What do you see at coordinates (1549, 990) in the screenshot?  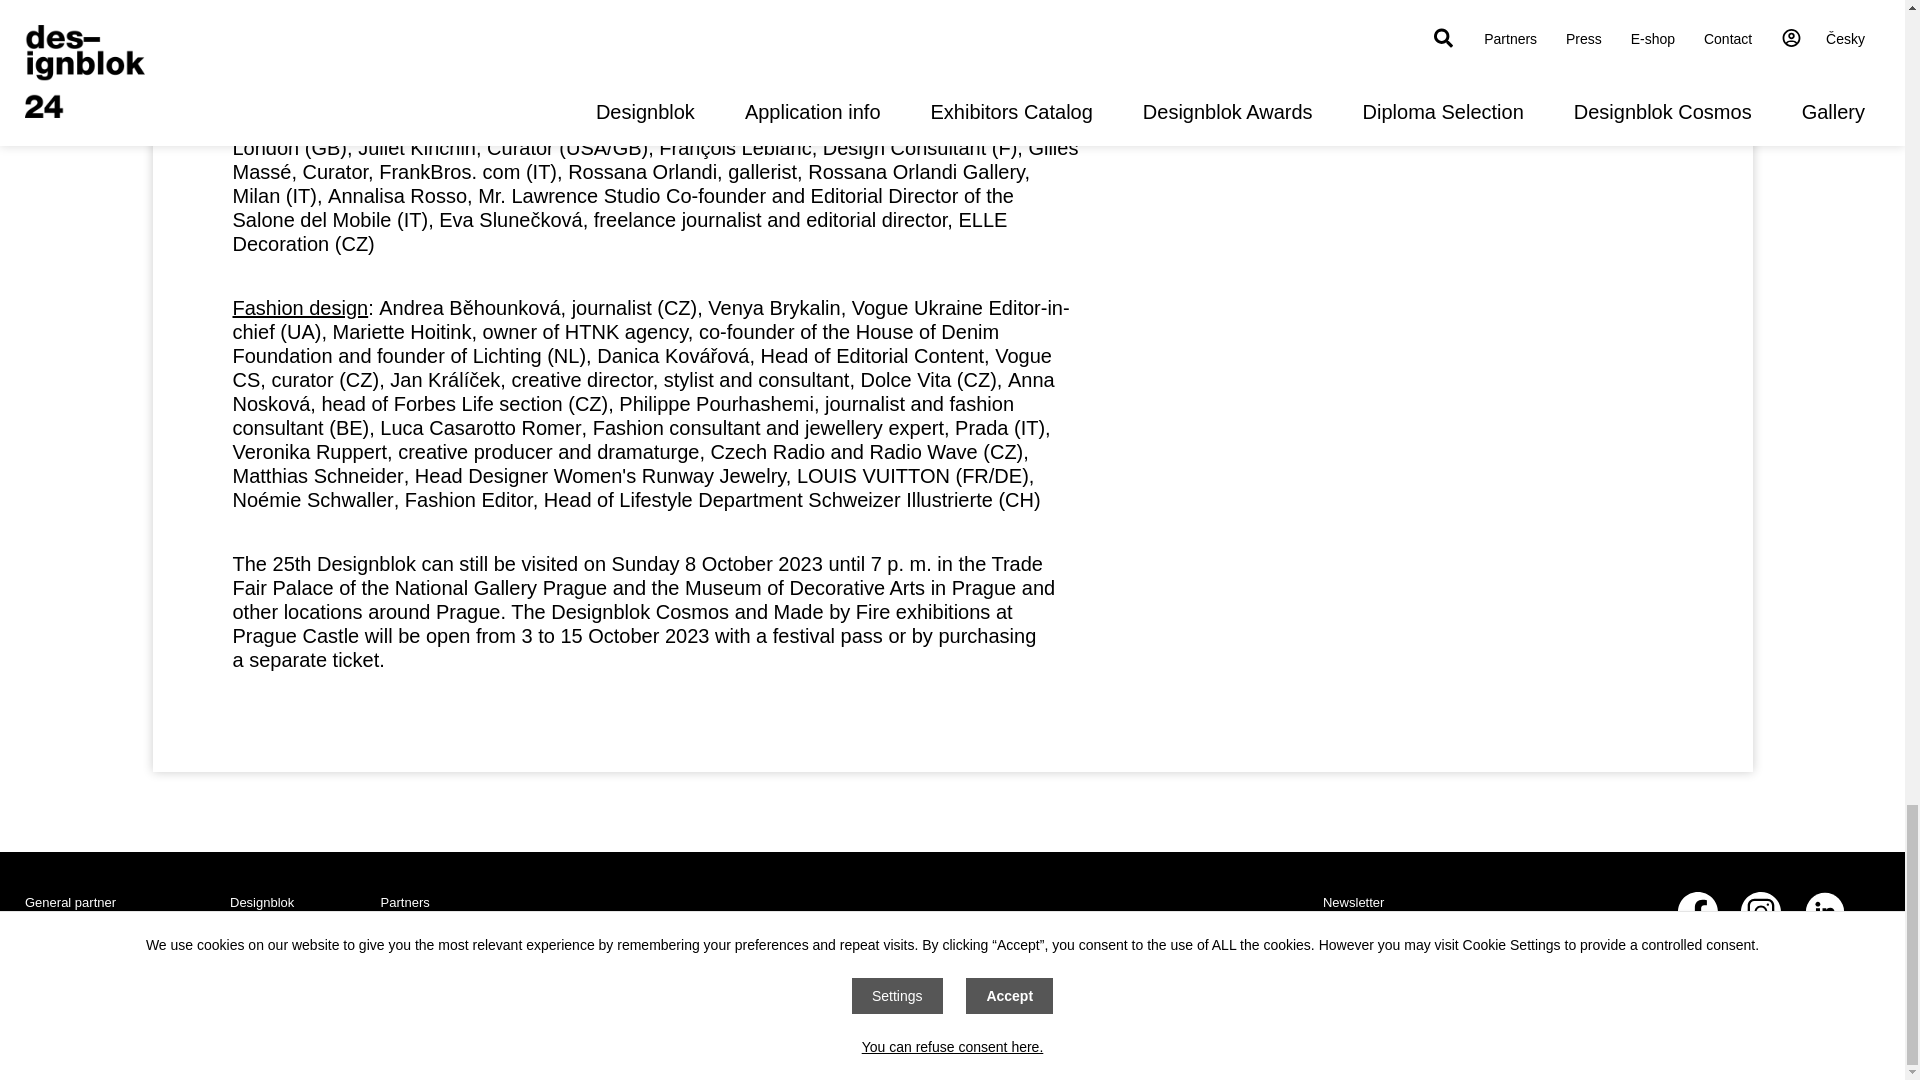 I see `Subscribe` at bounding box center [1549, 990].